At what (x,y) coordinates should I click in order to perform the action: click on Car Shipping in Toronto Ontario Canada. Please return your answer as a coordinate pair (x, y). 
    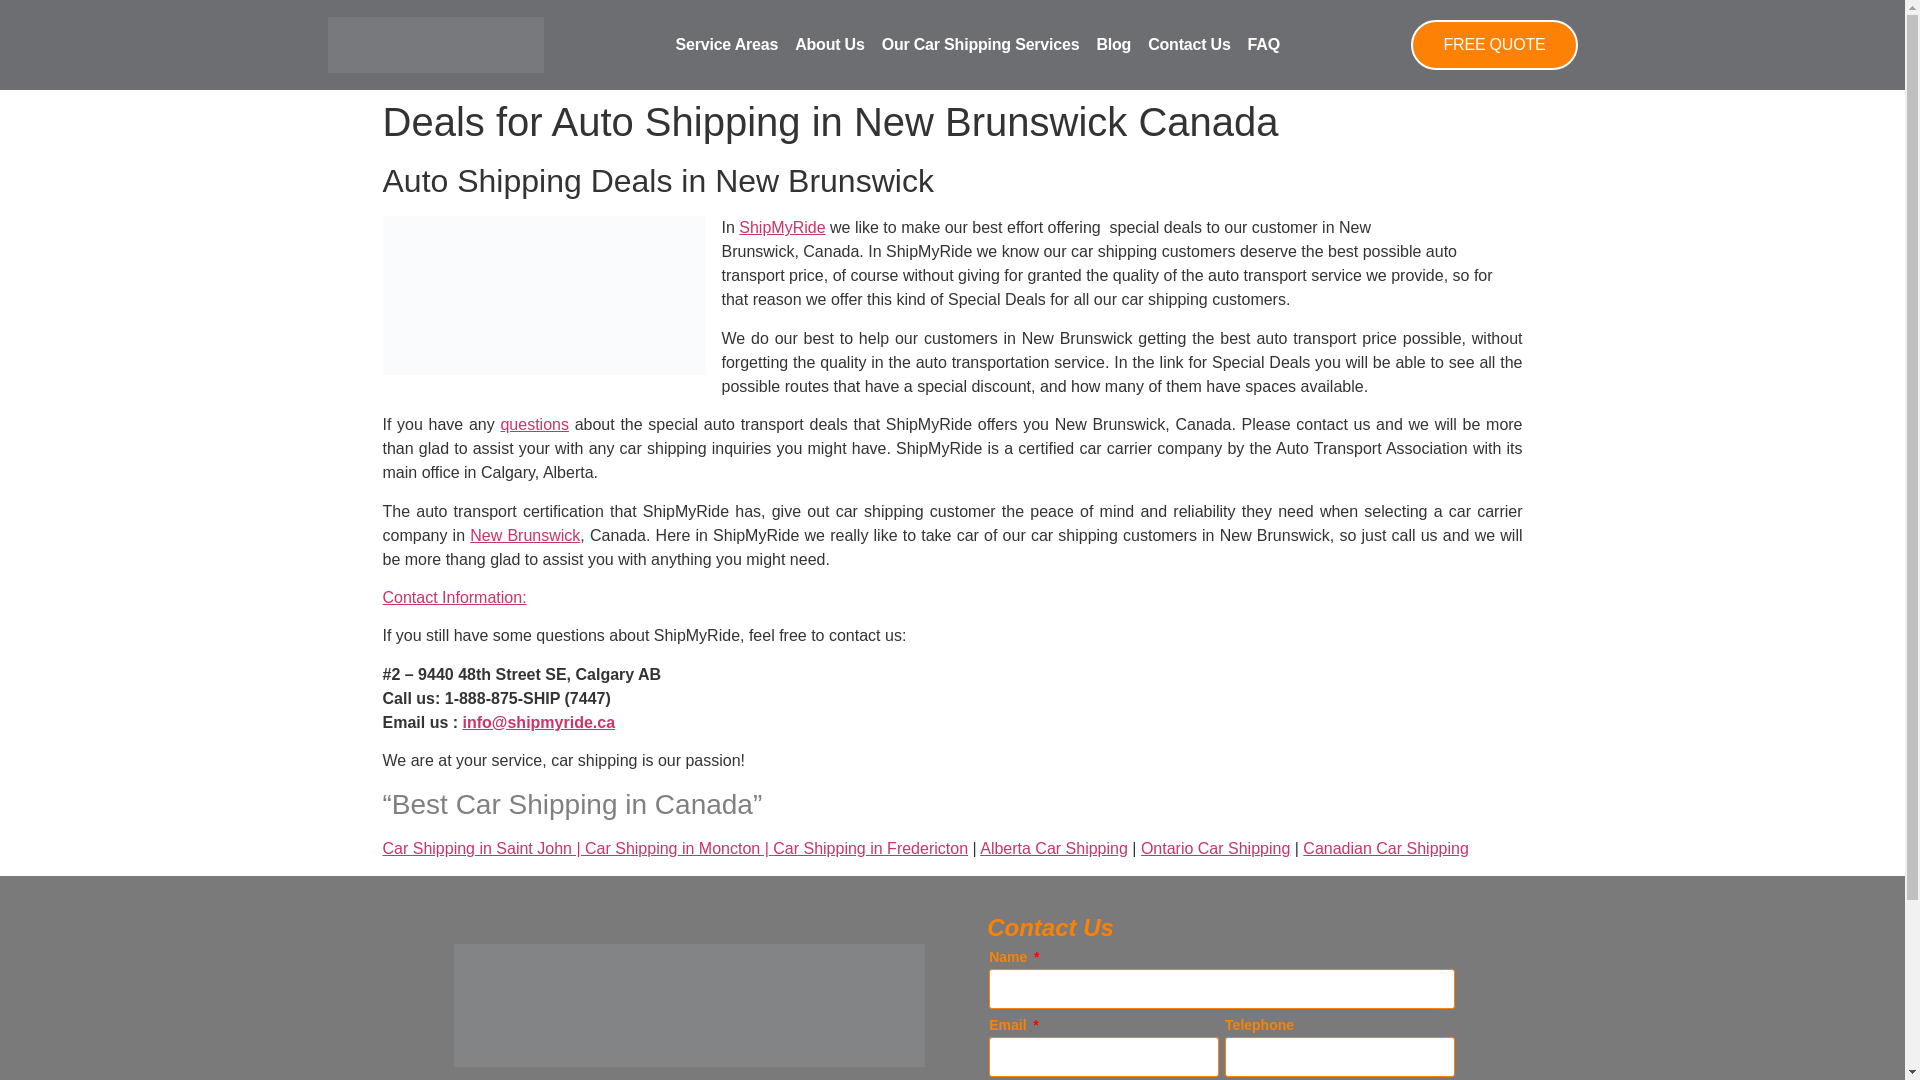
    Looking at the image, I should click on (1215, 848).